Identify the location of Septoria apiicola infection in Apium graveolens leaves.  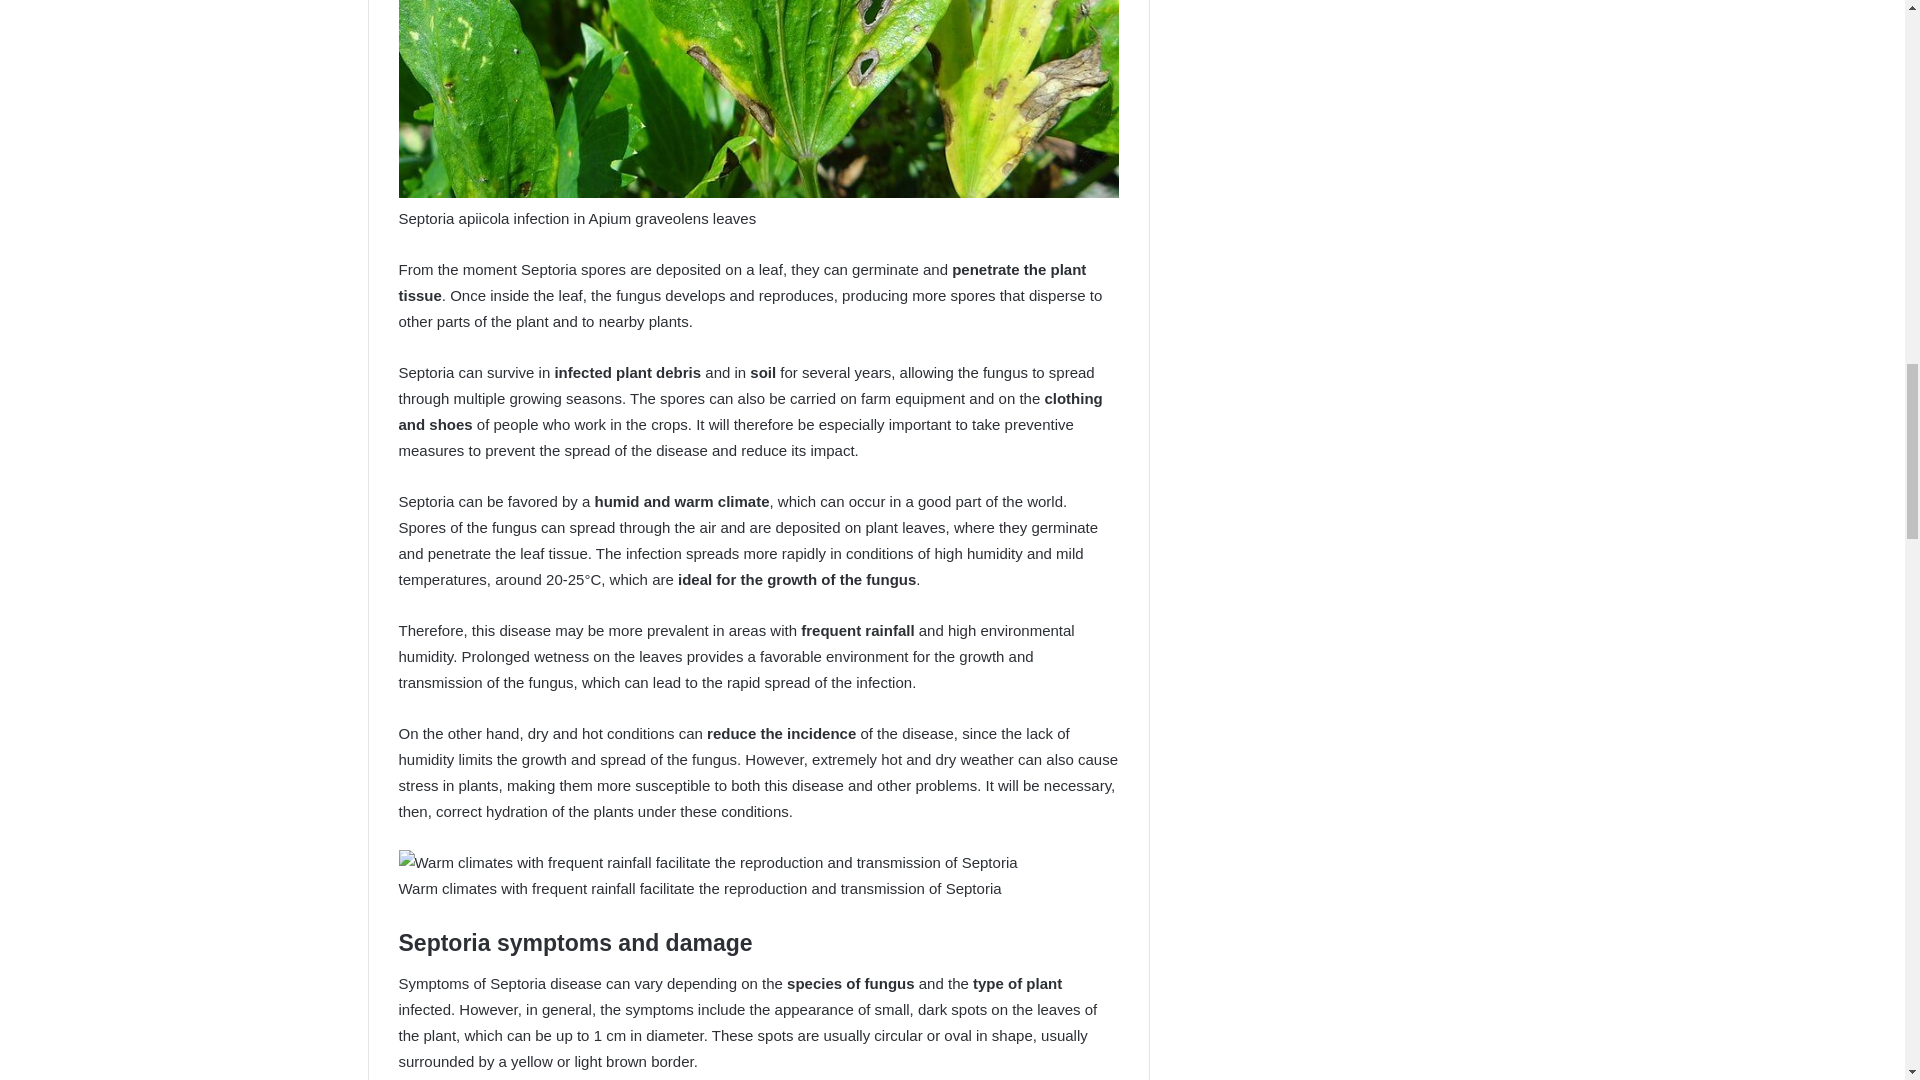
(757, 98).